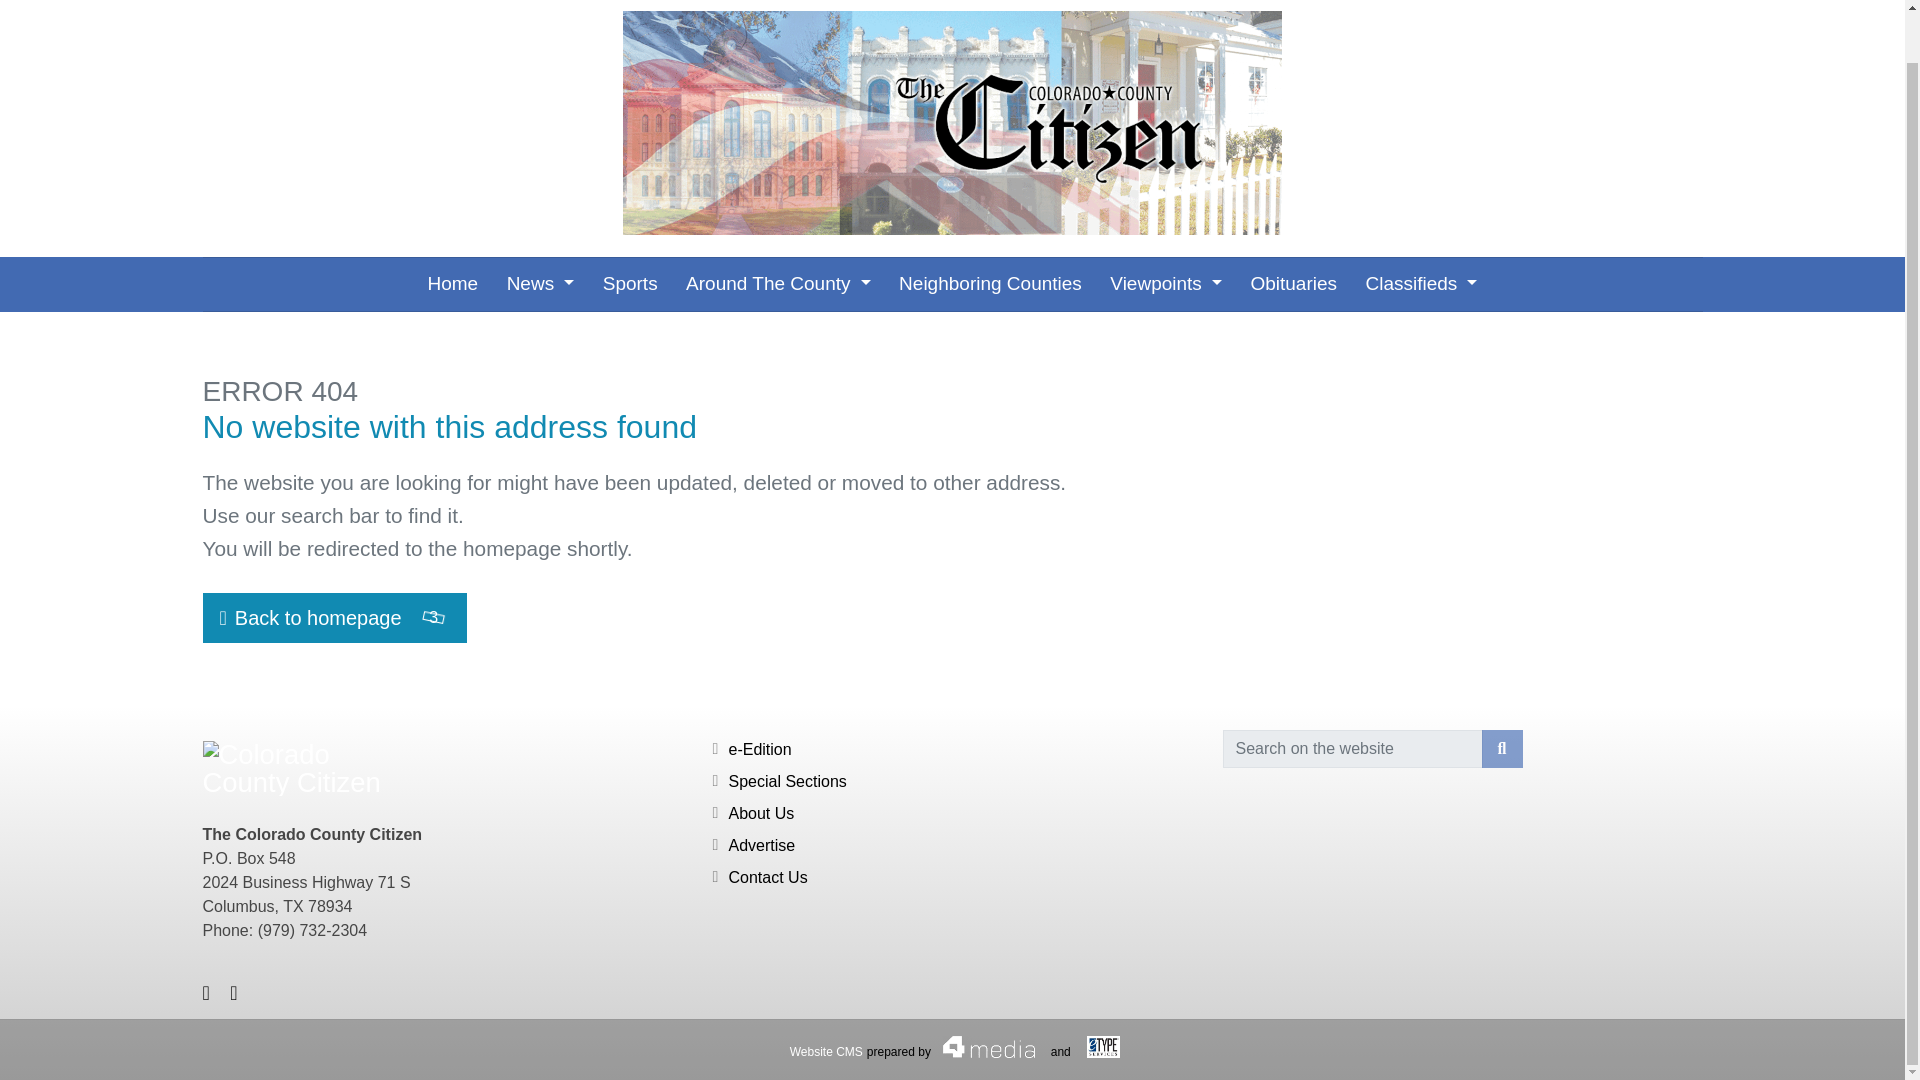 This screenshot has height=1080, width=1920. What do you see at coordinates (826, 1052) in the screenshot?
I see `Website CMS` at bounding box center [826, 1052].